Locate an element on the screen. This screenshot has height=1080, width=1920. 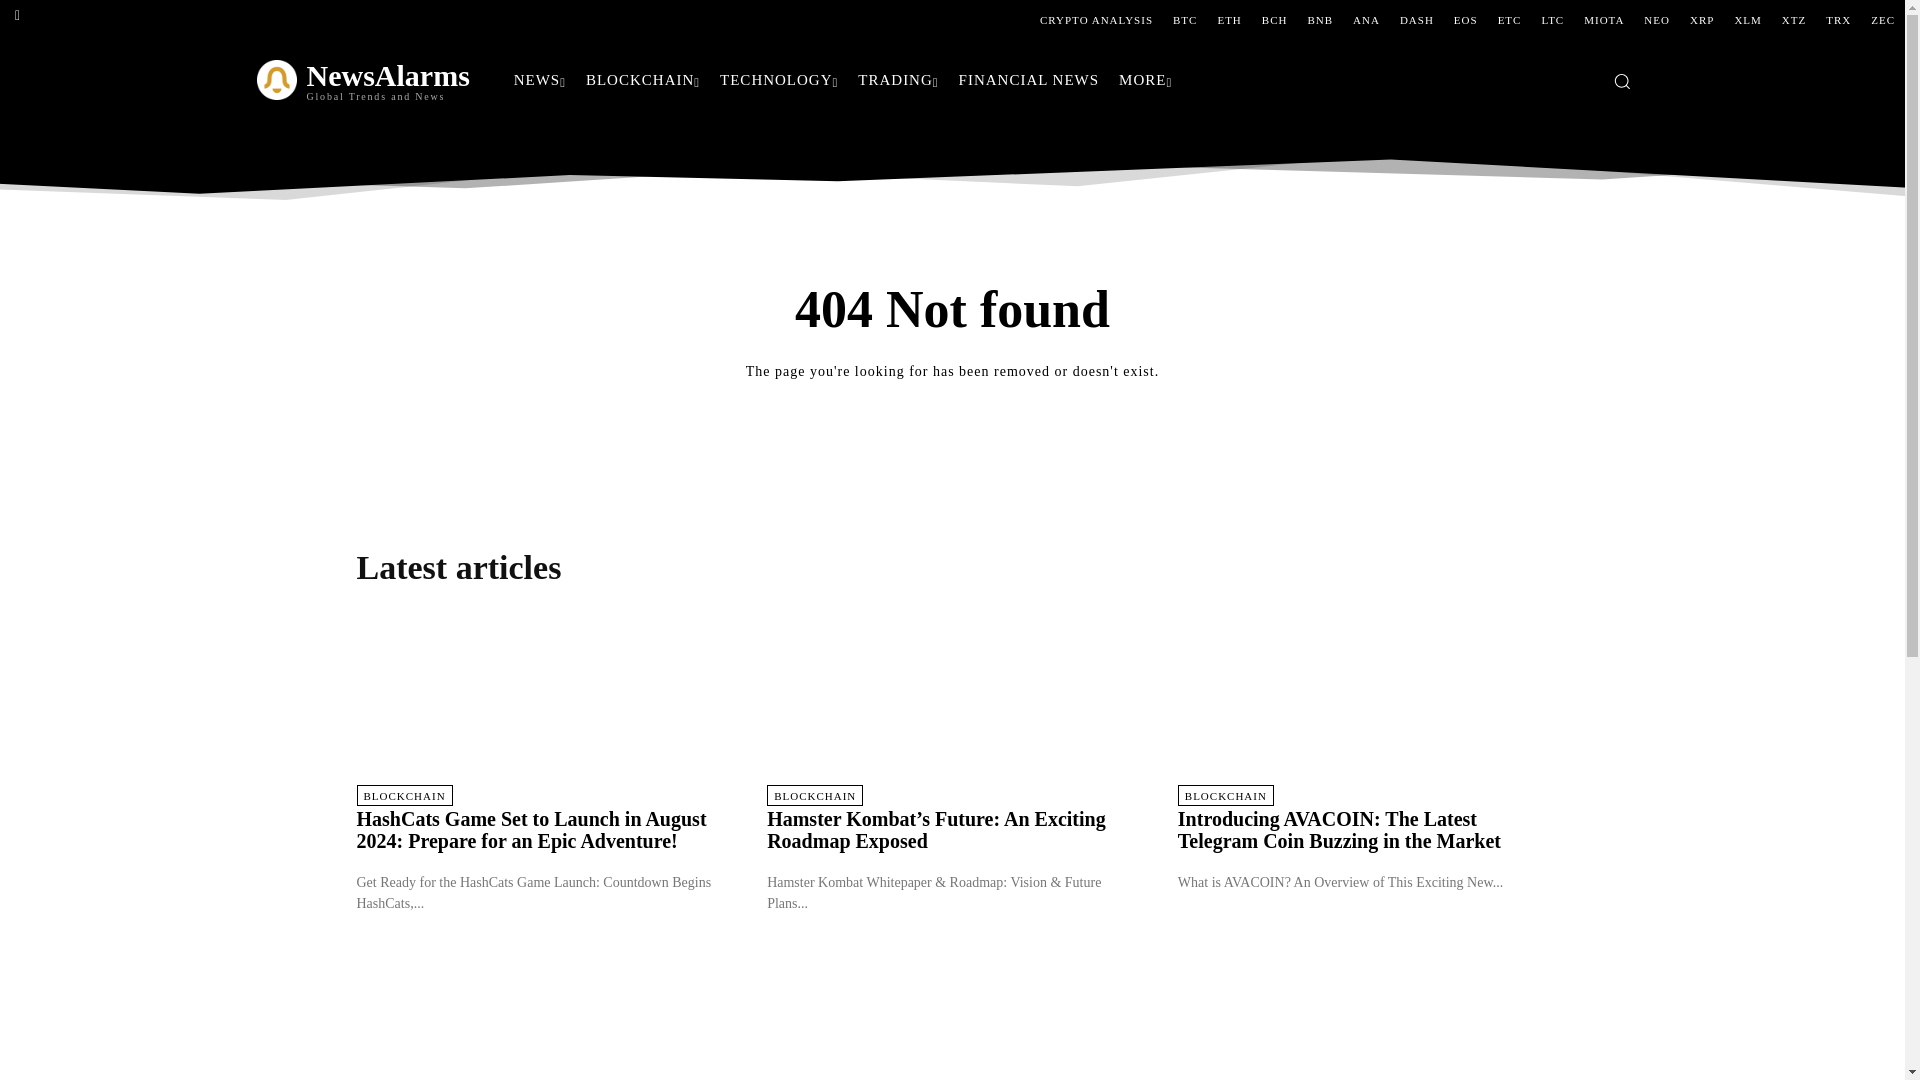
EOS is located at coordinates (1466, 20).